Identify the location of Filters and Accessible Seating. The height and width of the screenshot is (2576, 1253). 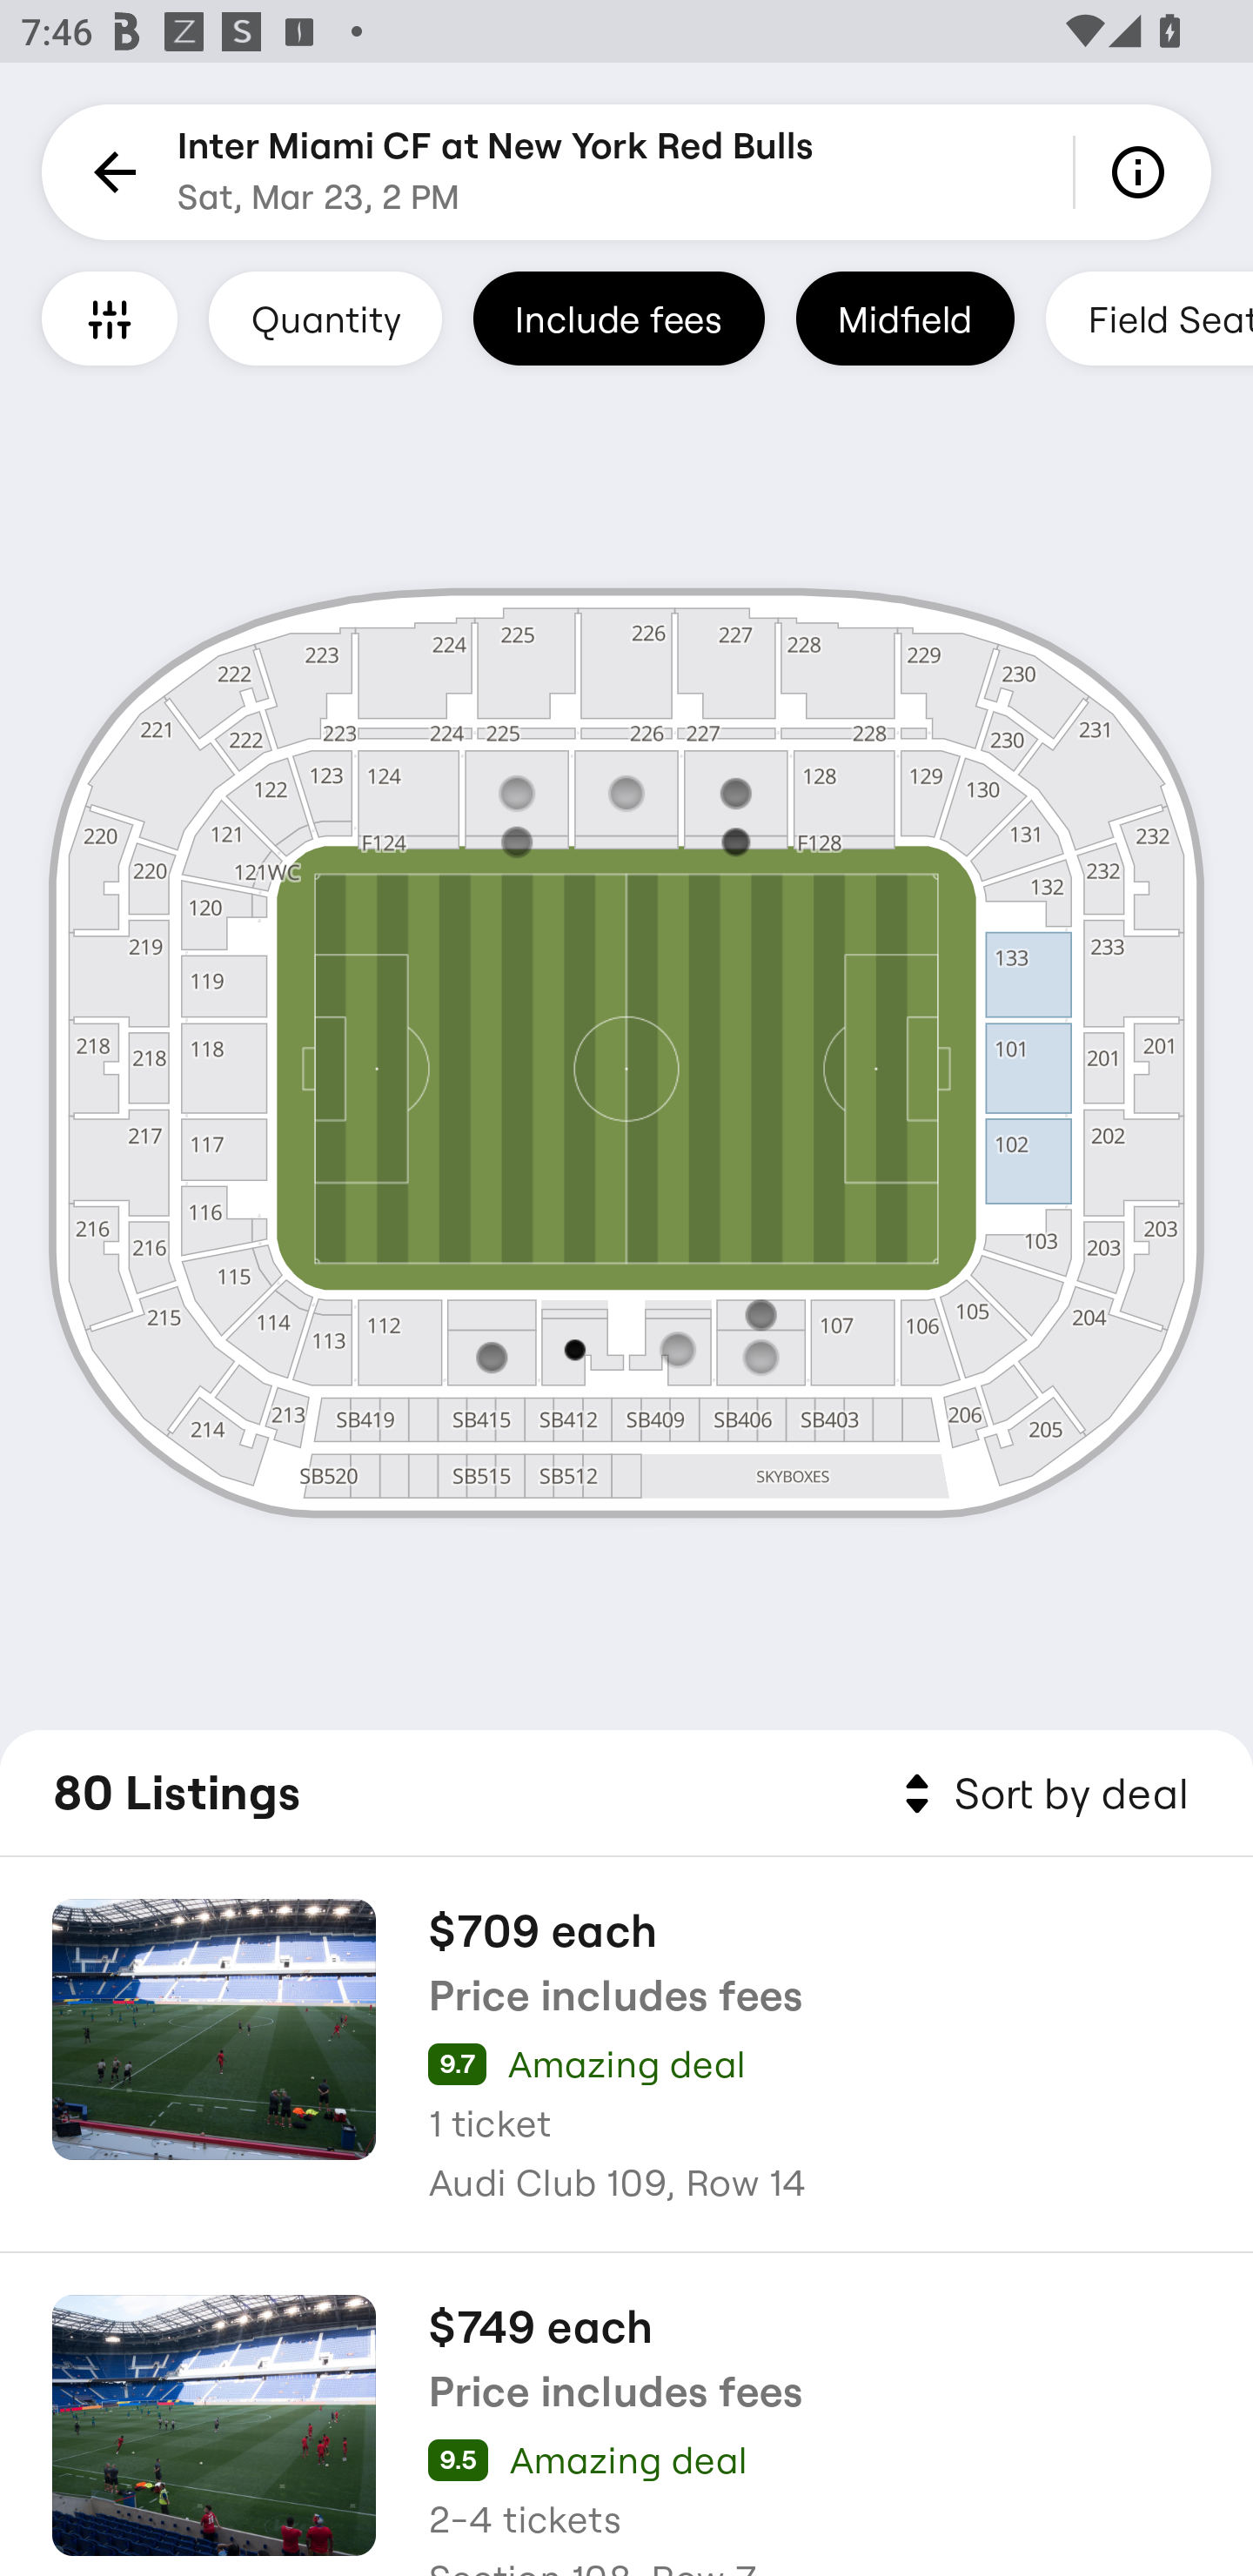
(110, 318).